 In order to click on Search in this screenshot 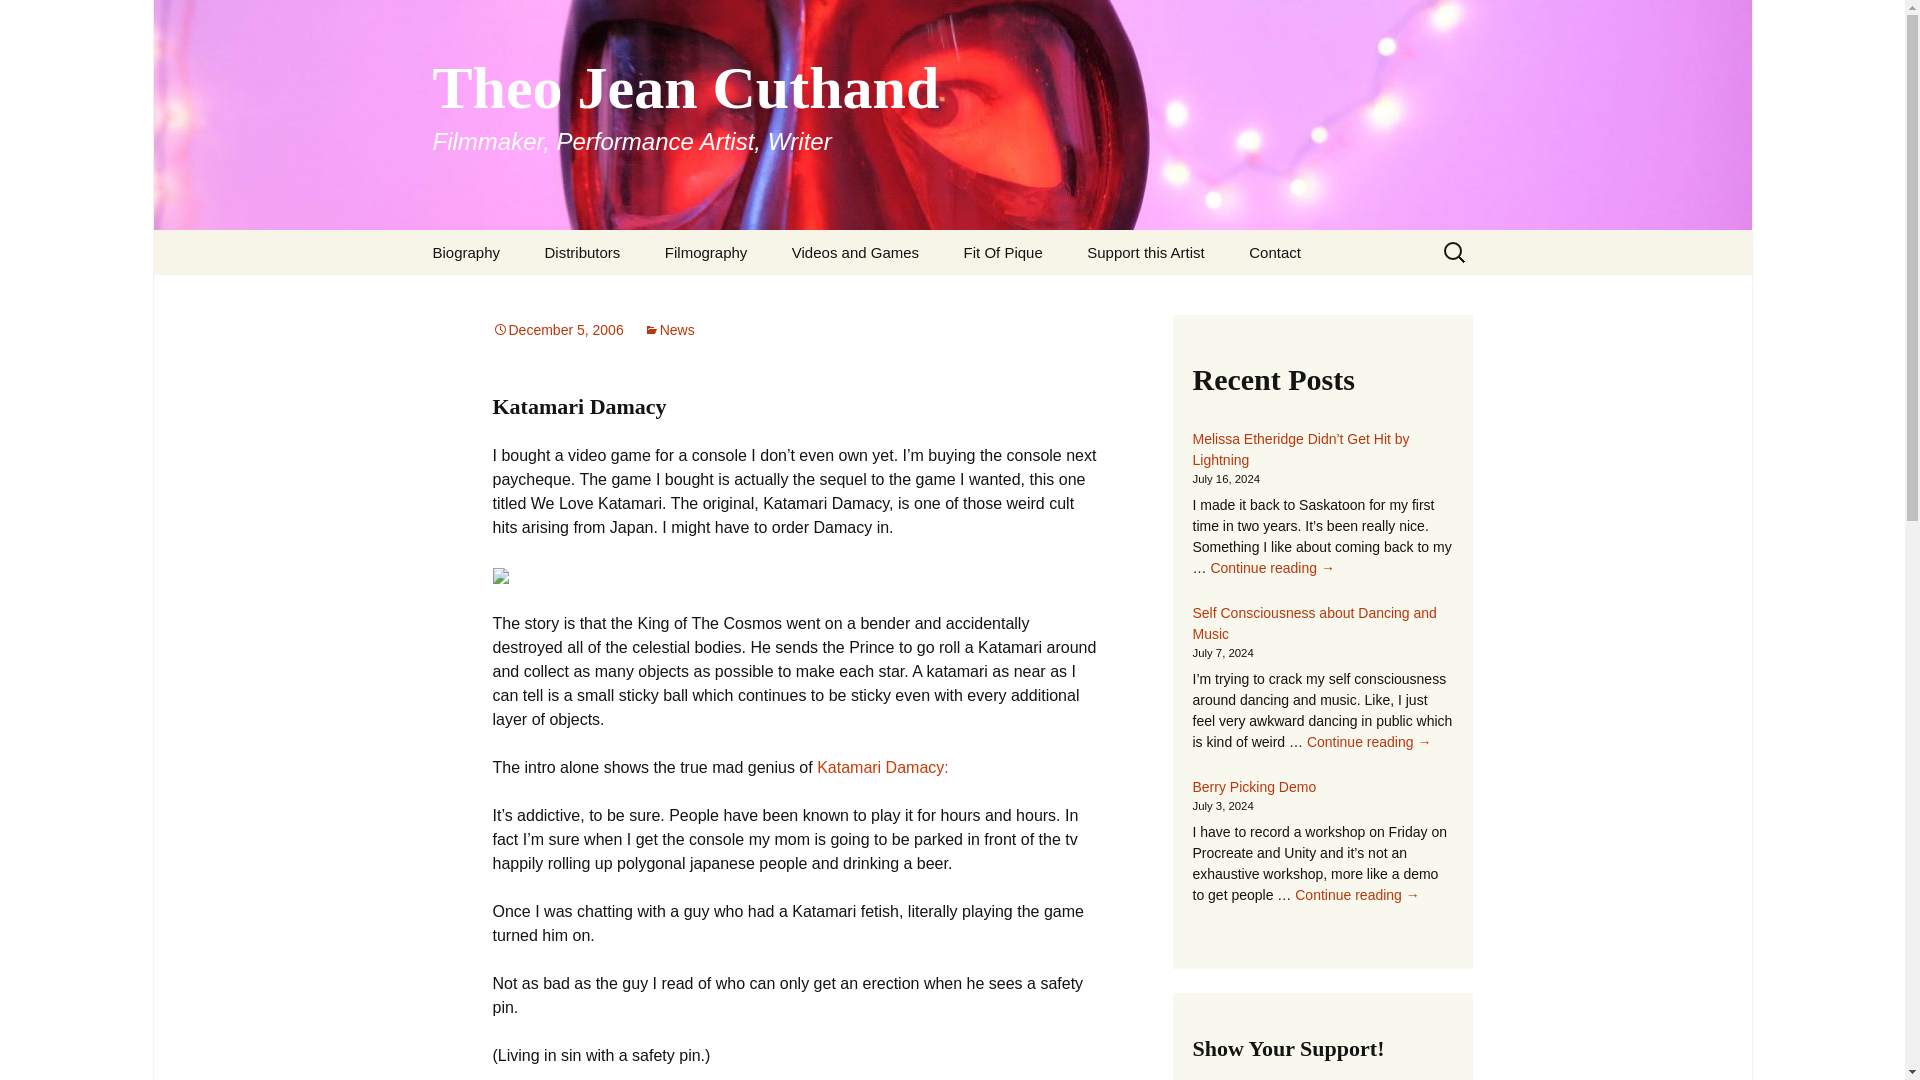, I will do `click(24, 21)`.